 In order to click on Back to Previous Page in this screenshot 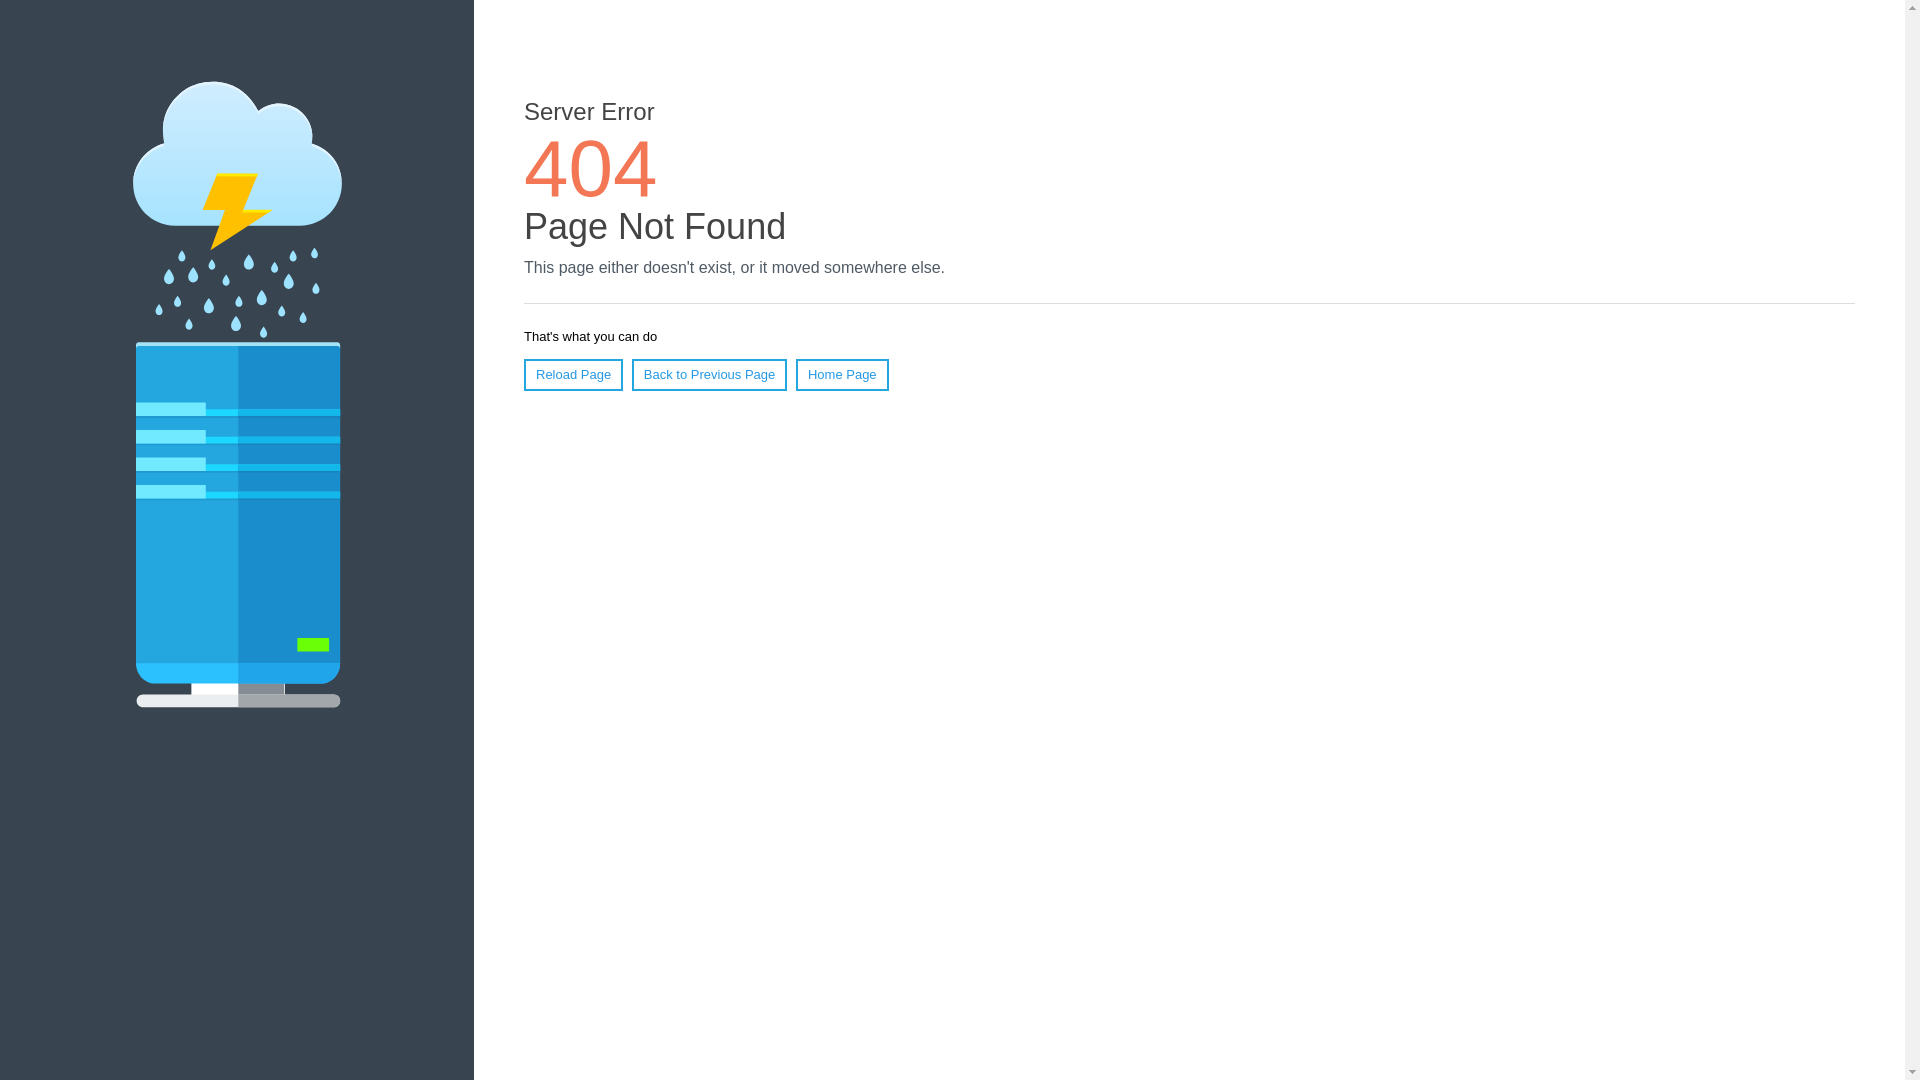, I will do `click(710, 375)`.